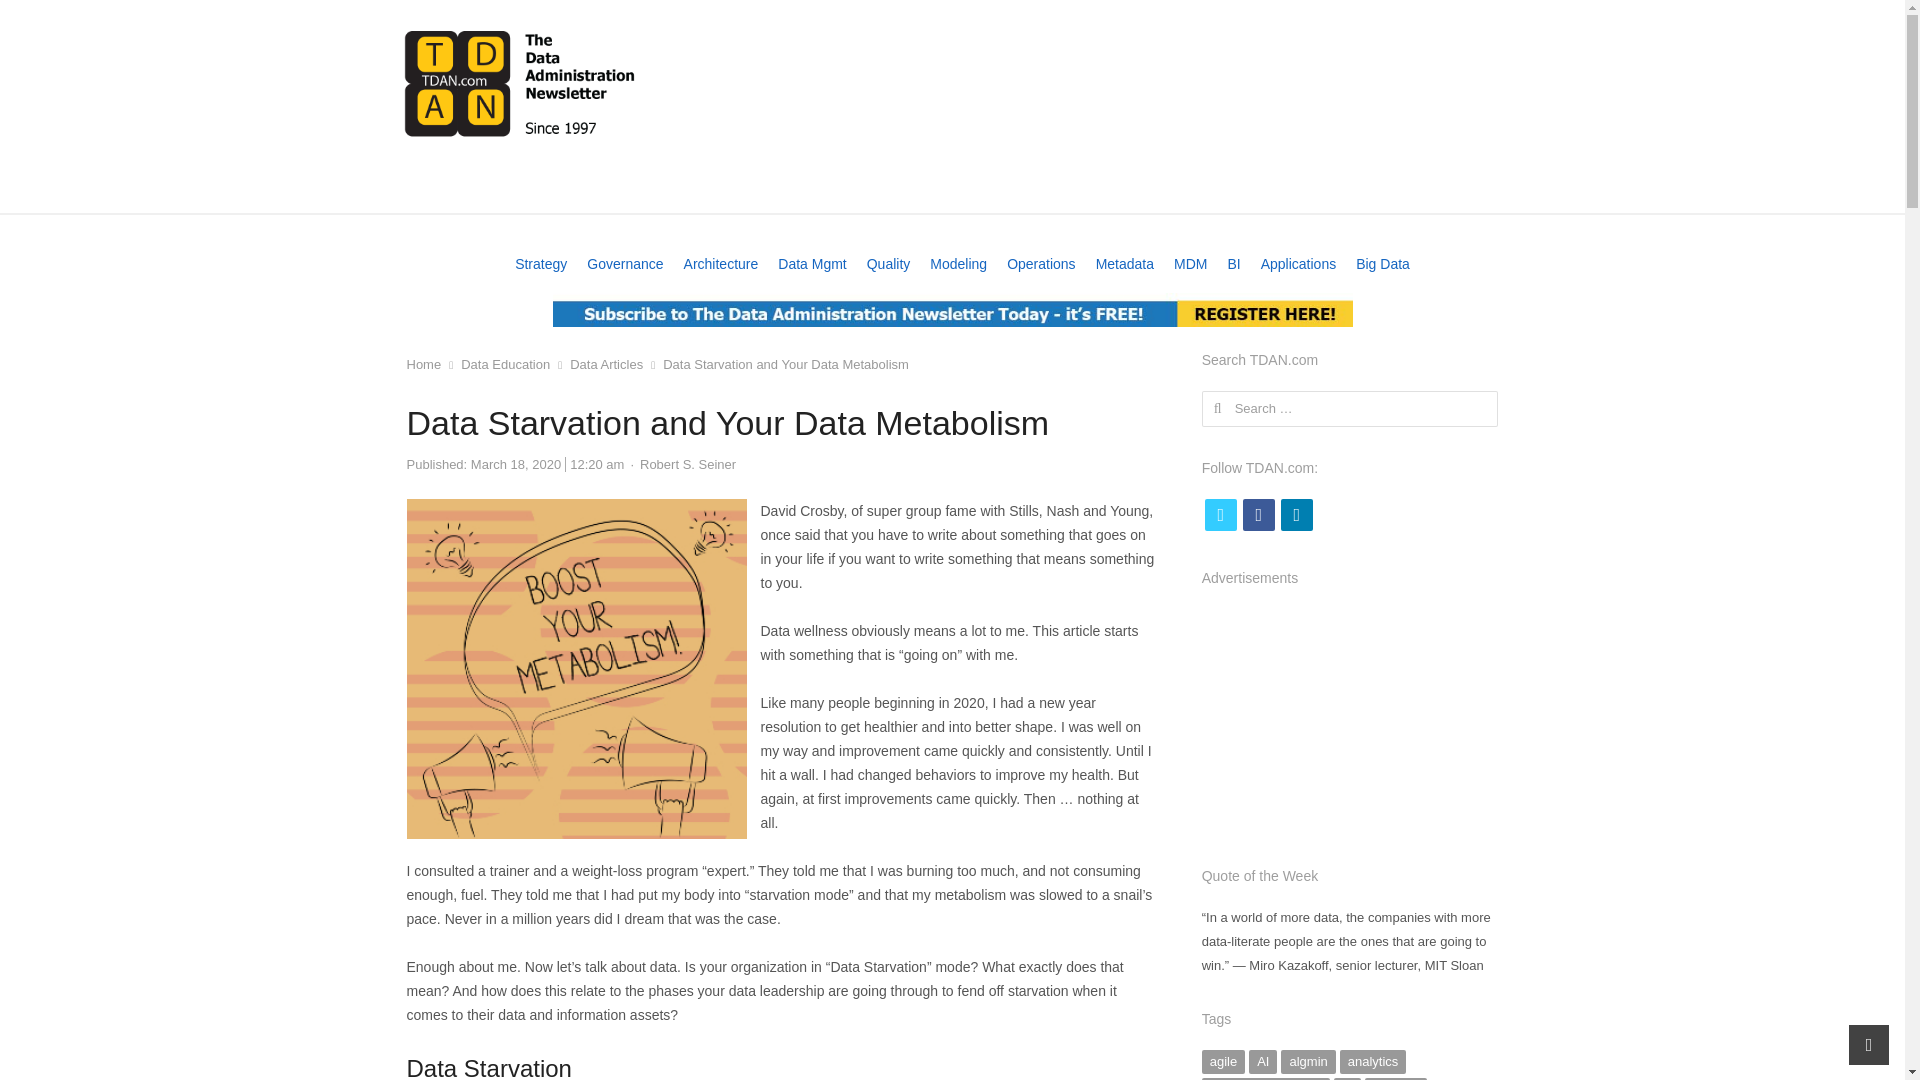  I want to click on Robert S. Seiner, so click(687, 464).